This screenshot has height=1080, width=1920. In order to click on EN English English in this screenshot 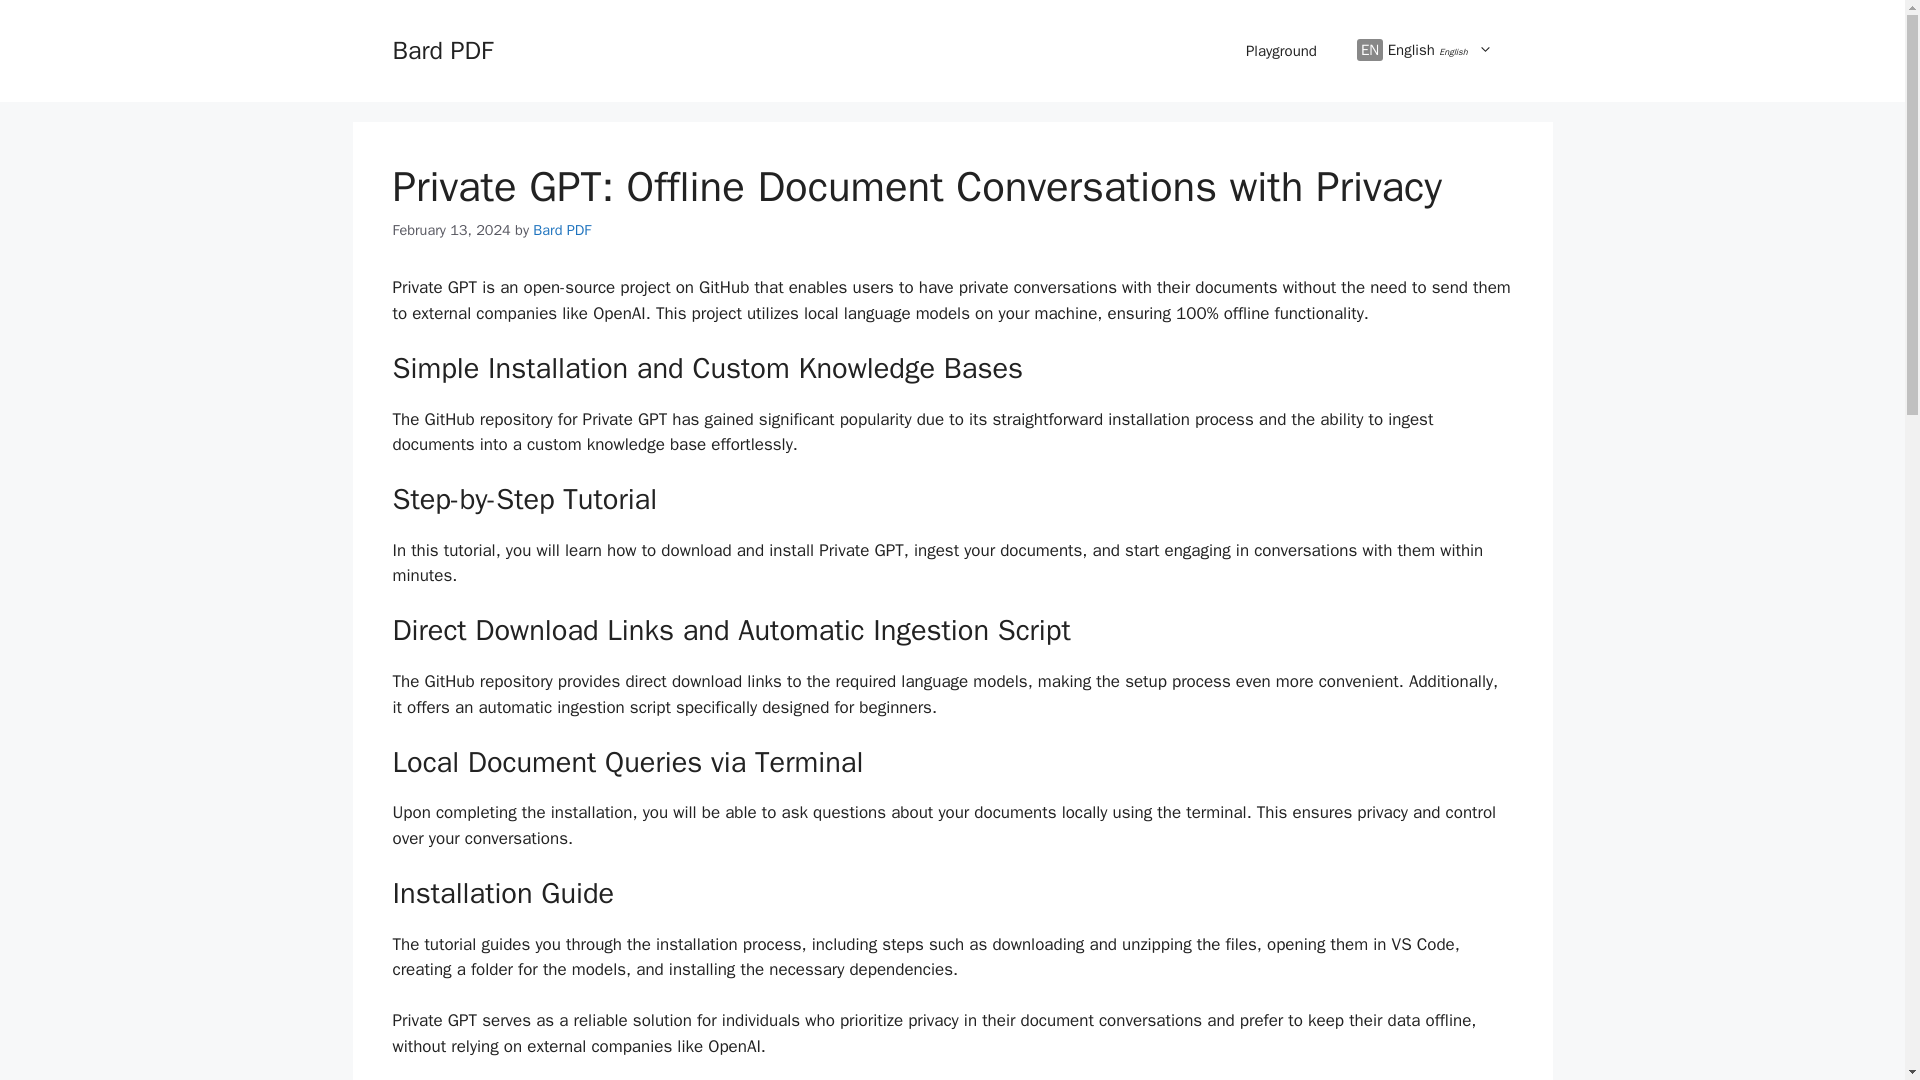, I will do `click(1424, 51)`.